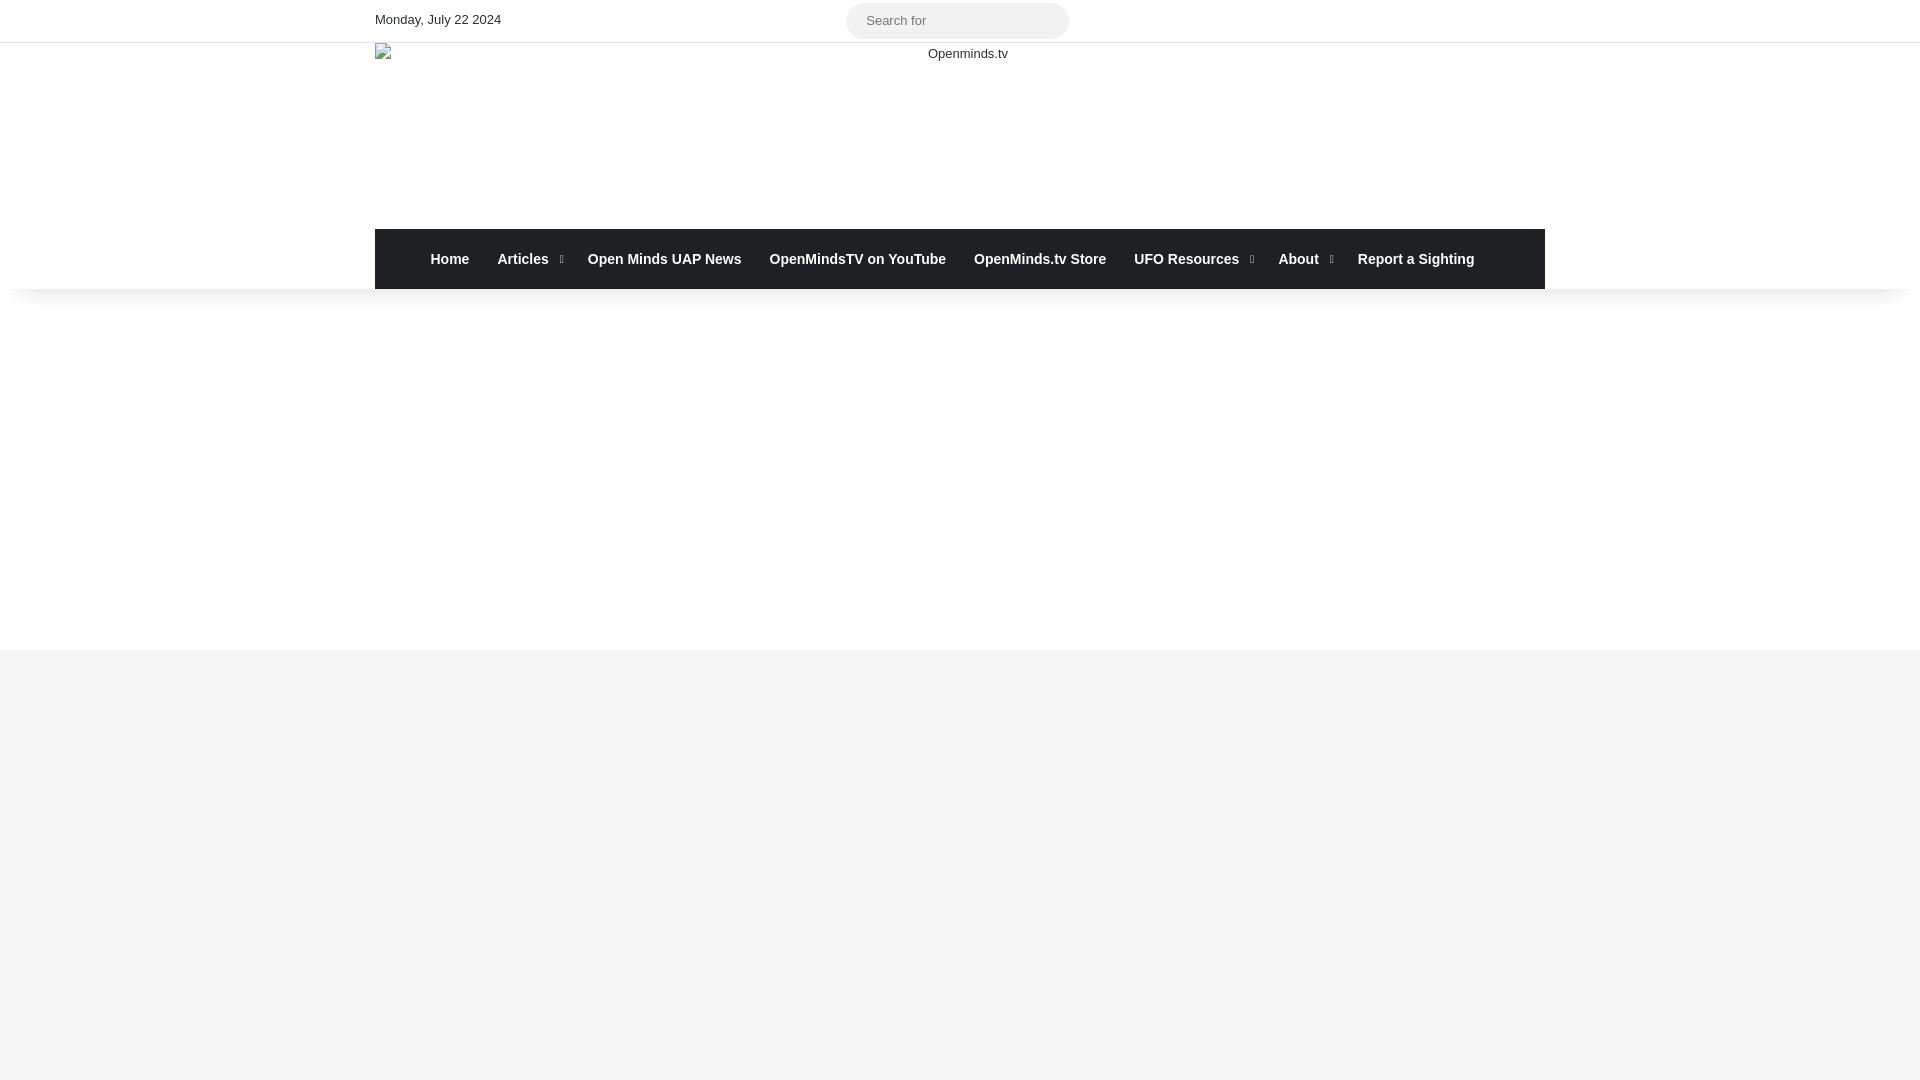 This screenshot has width=1920, height=1080. I want to click on Patreon, so click(740, 21).